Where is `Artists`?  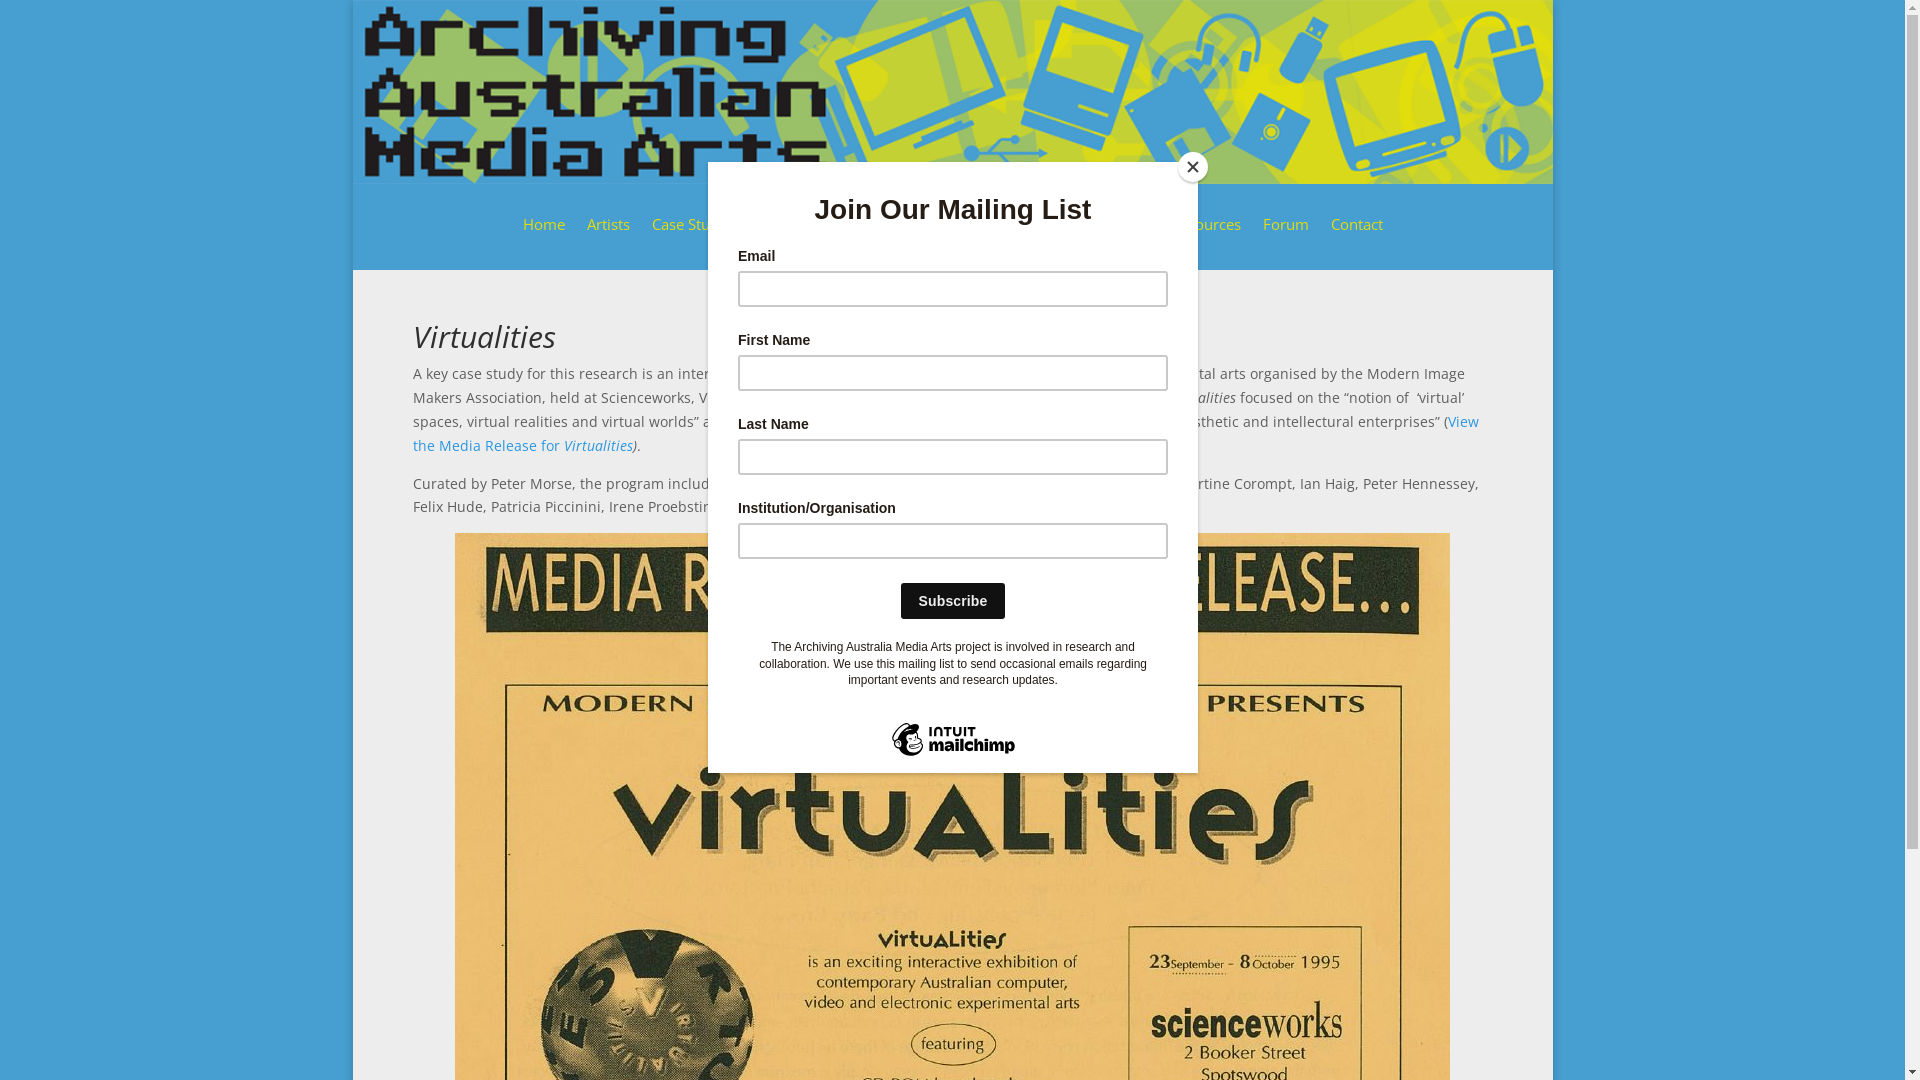
Artists is located at coordinates (608, 238).